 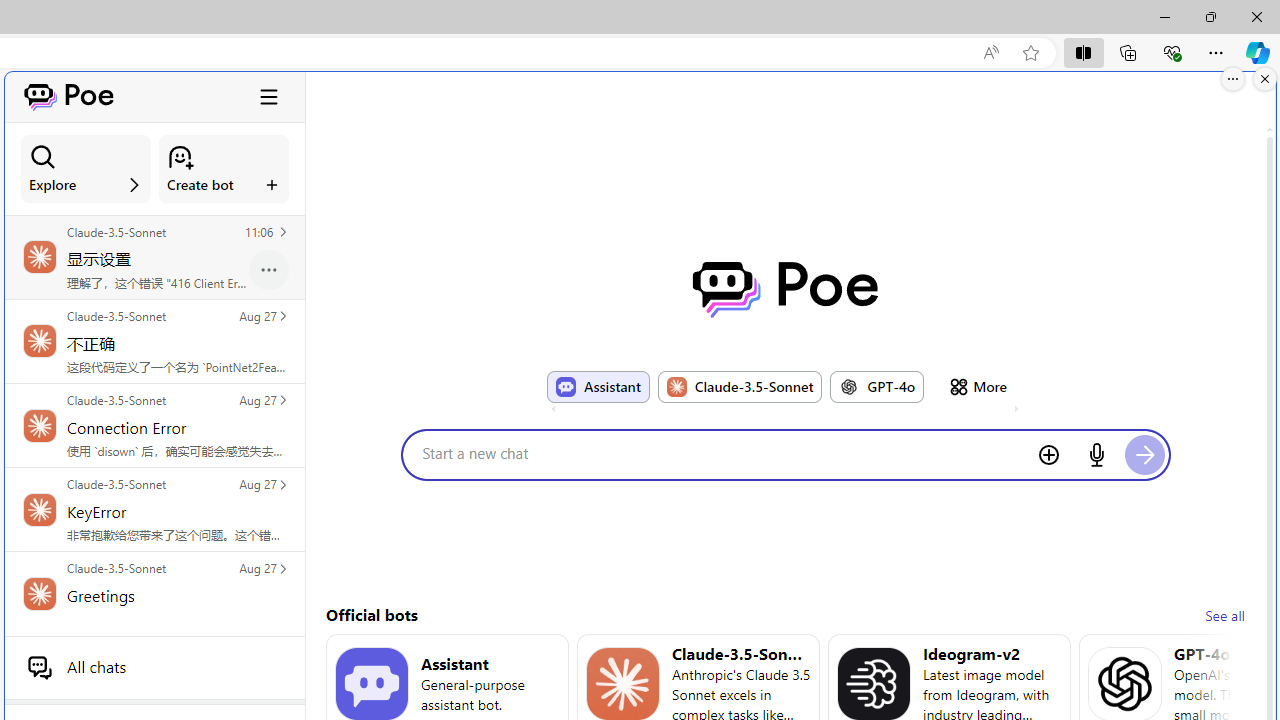 What do you see at coordinates (849, 386) in the screenshot?
I see `Bot image for GPT-4o` at bounding box center [849, 386].